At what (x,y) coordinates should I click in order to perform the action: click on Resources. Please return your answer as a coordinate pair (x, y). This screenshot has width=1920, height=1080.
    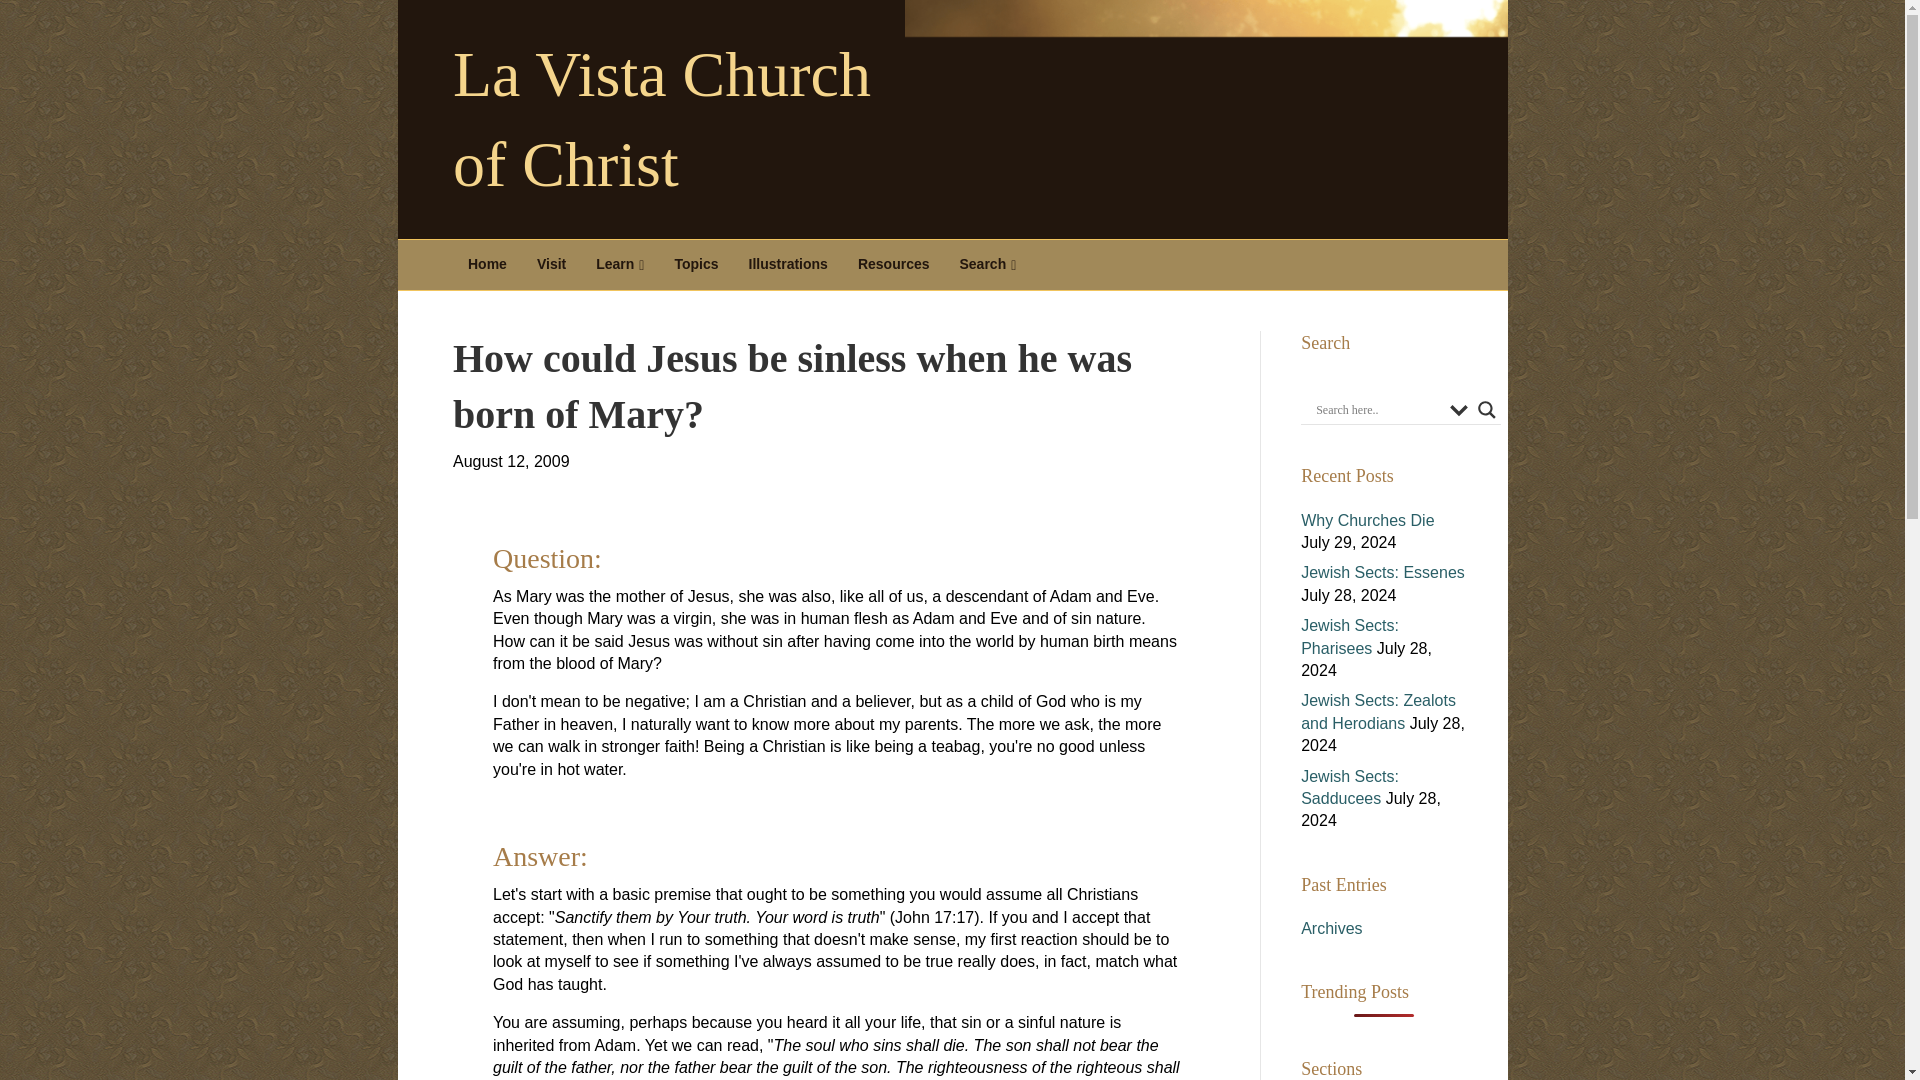
    Looking at the image, I should click on (893, 264).